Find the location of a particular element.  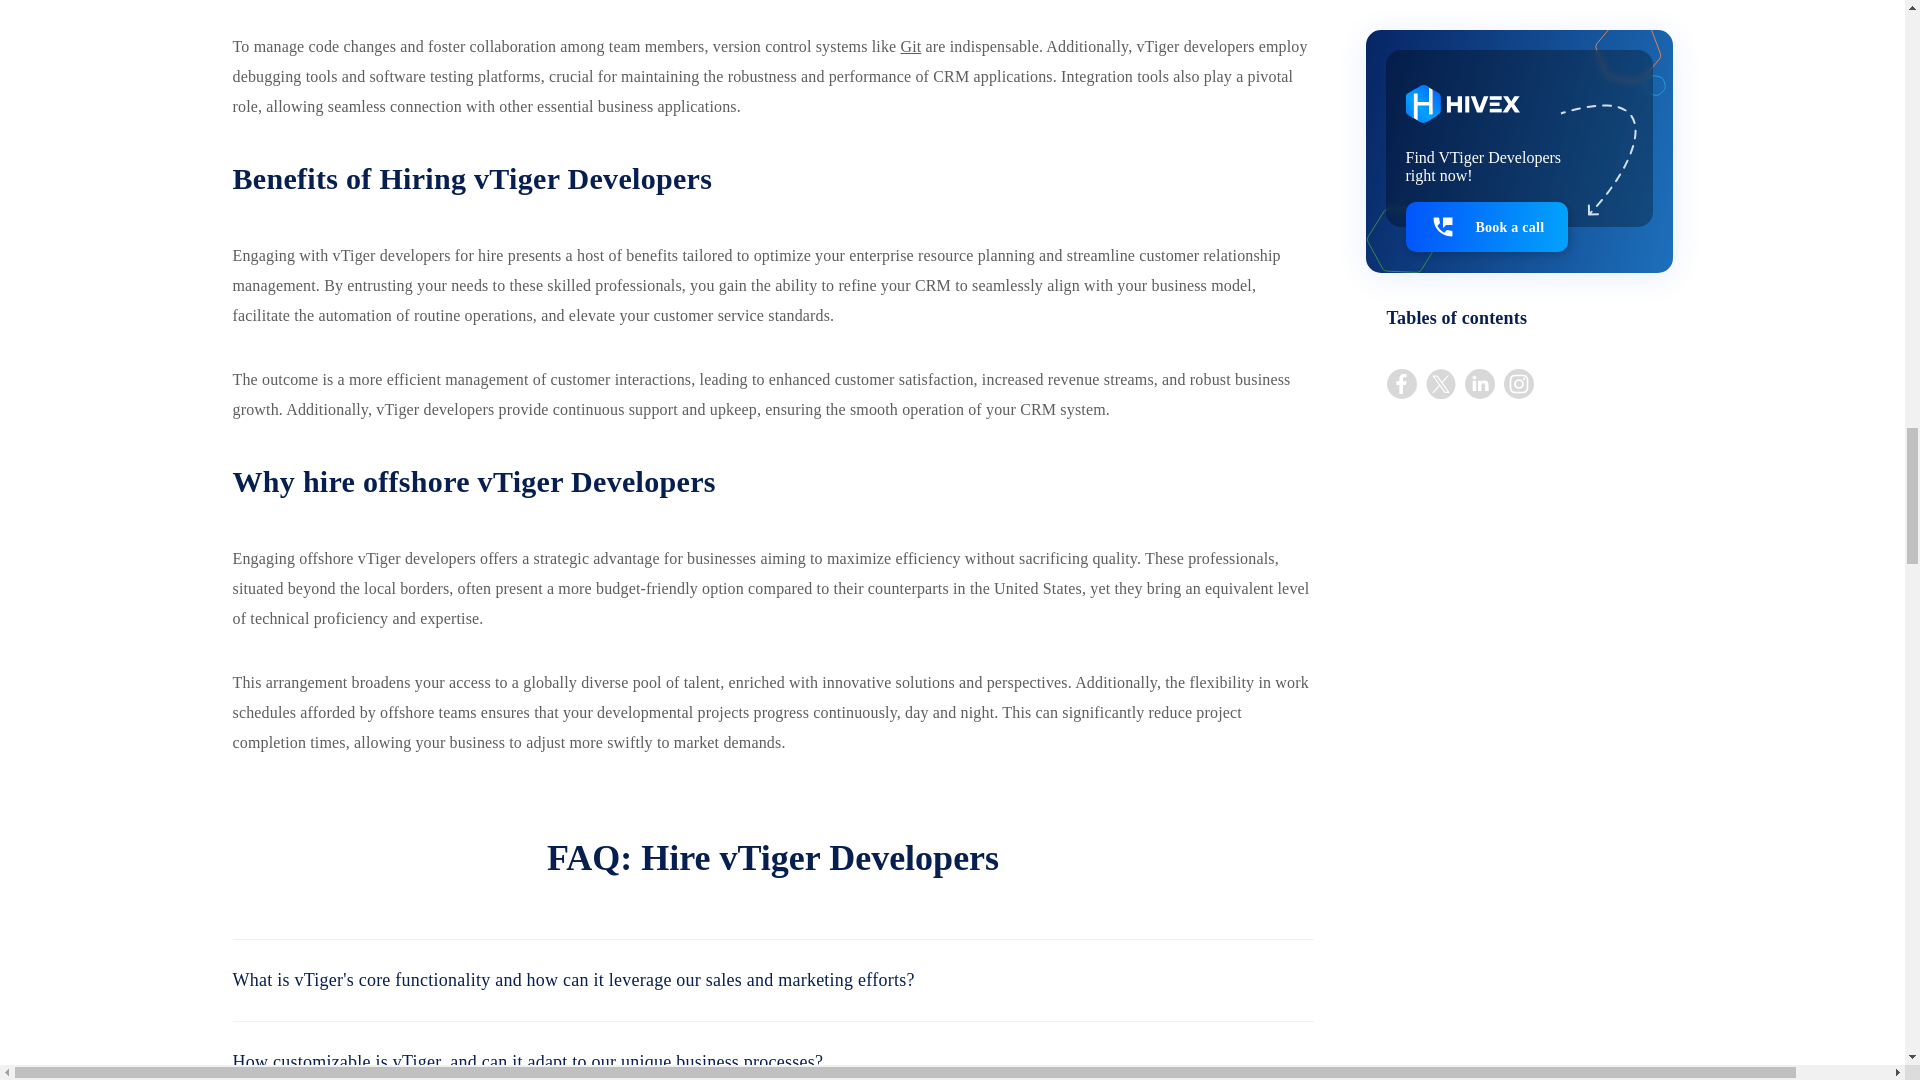

Git is located at coordinates (910, 46).